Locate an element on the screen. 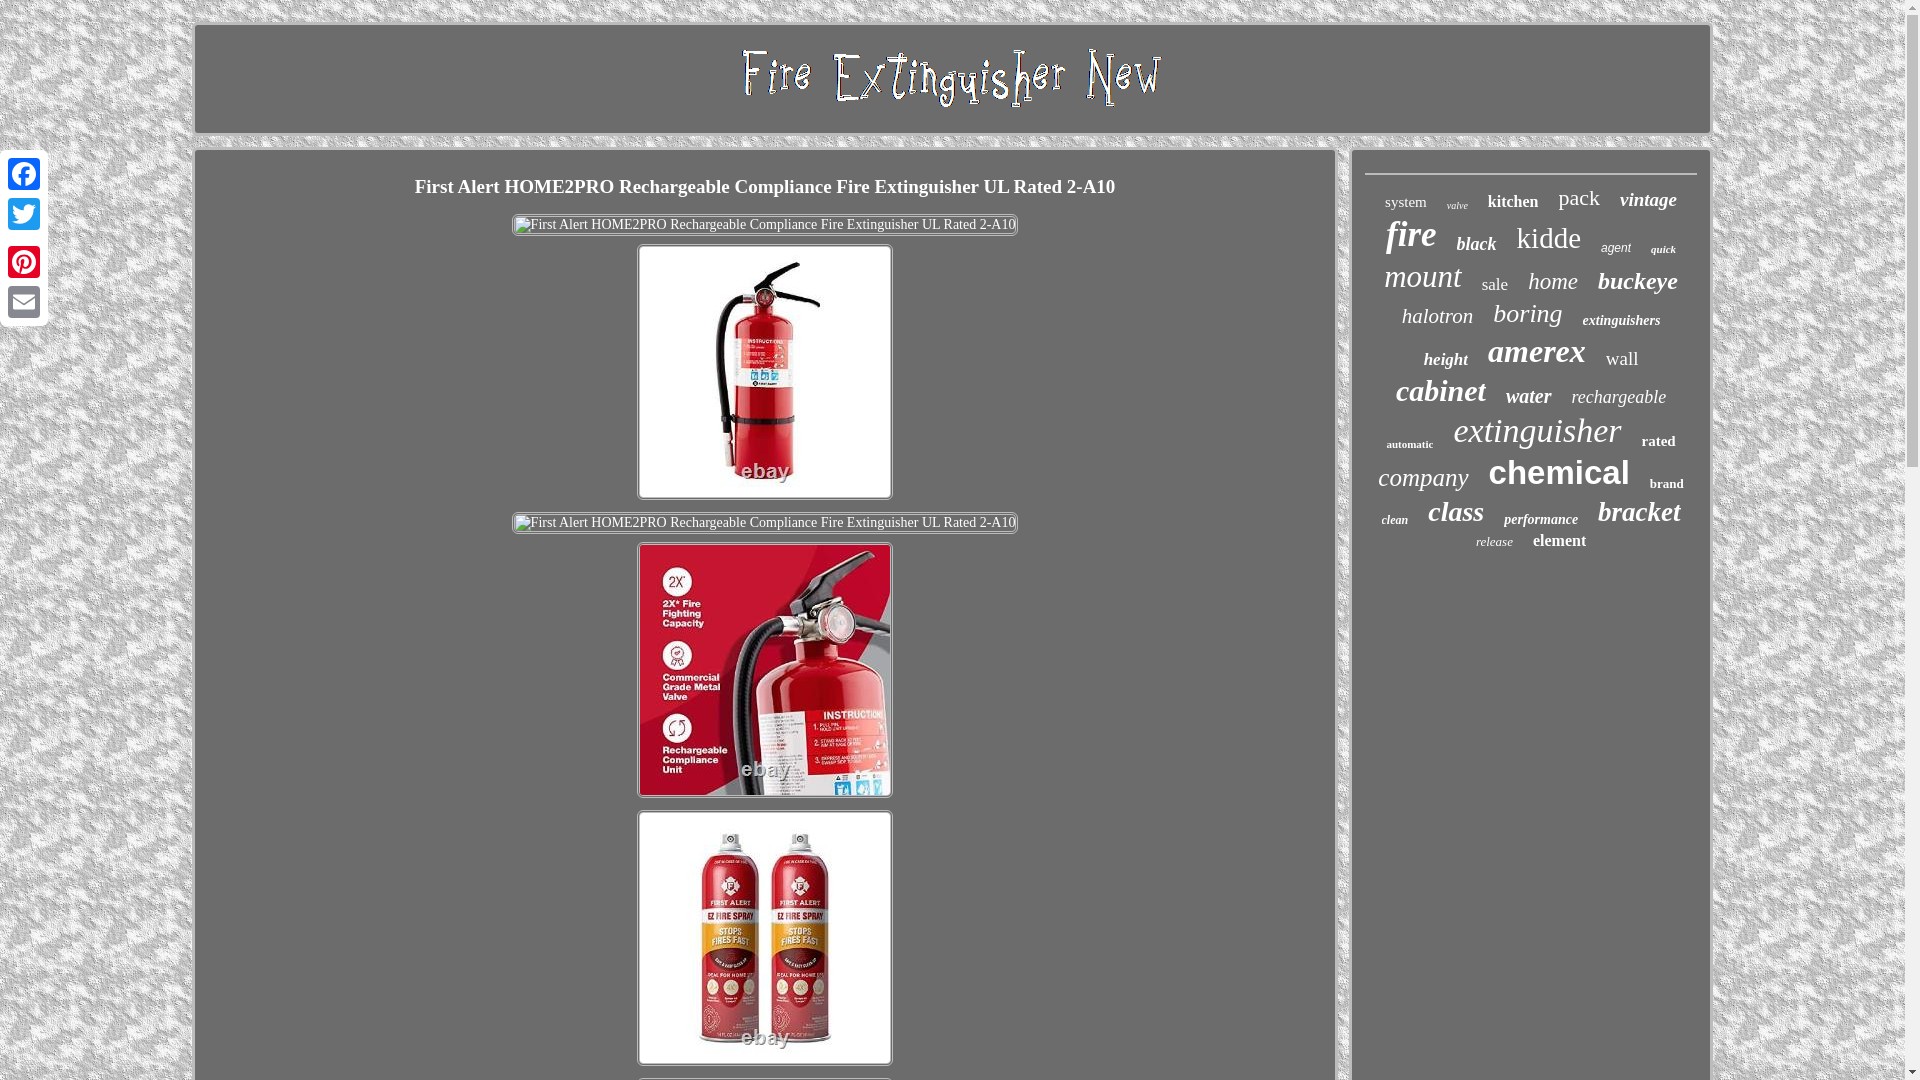  kitchen is located at coordinates (1514, 202).